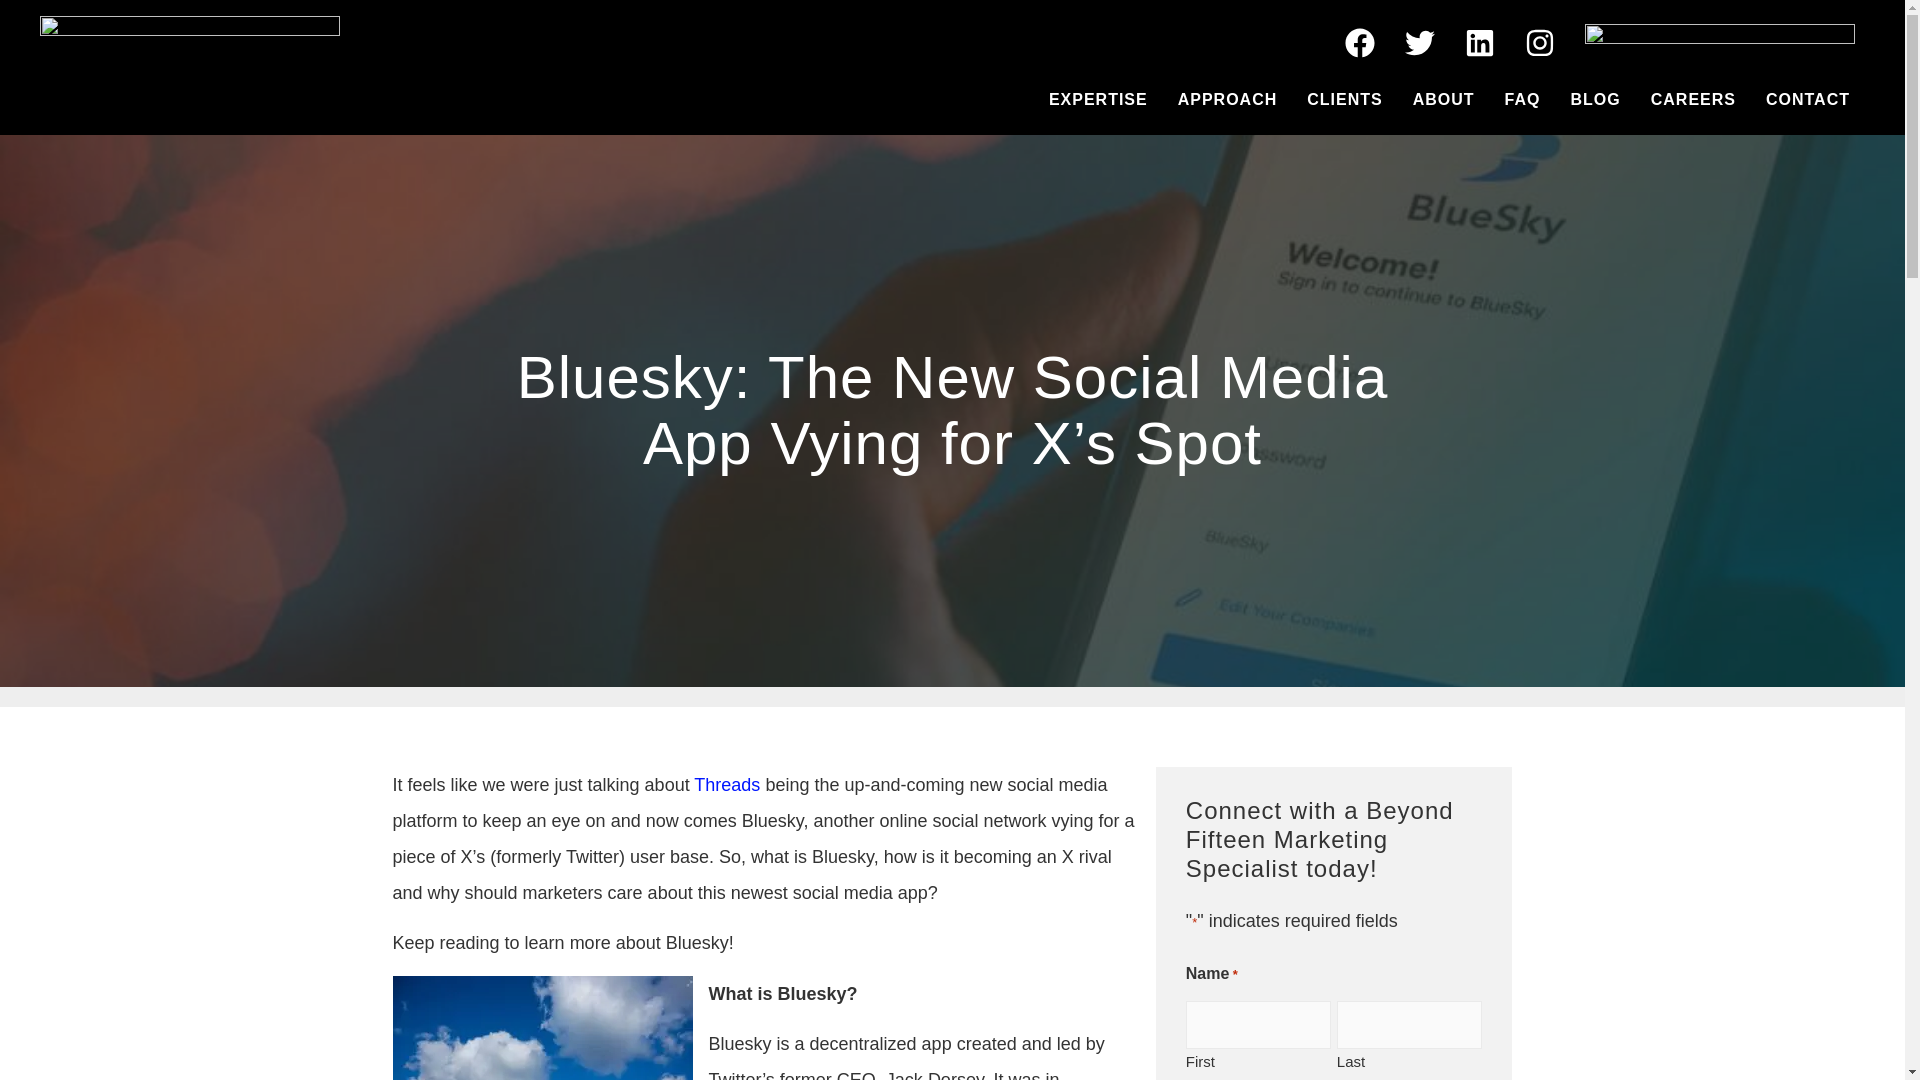 The height and width of the screenshot is (1080, 1920). Describe the element at coordinates (1808, 100) in the screenshot. I see `CONTACT` at that location.